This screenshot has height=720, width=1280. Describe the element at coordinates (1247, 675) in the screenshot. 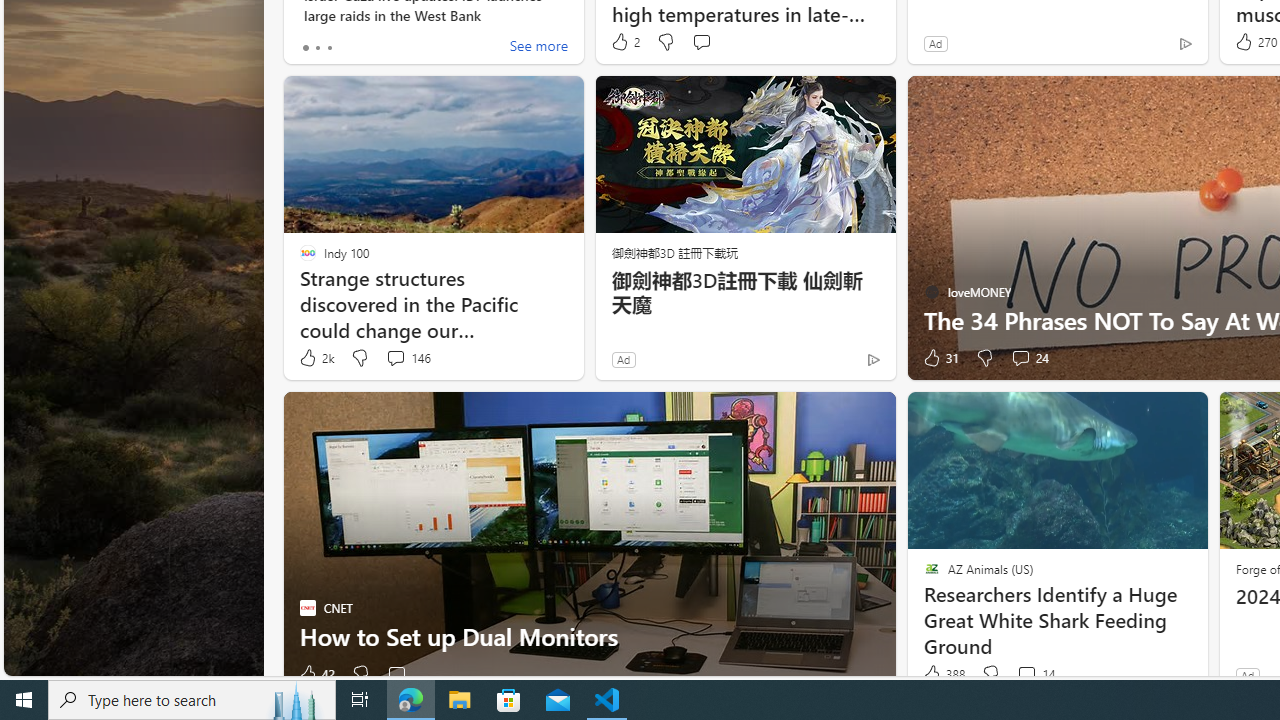

I see `Ad` at that location.